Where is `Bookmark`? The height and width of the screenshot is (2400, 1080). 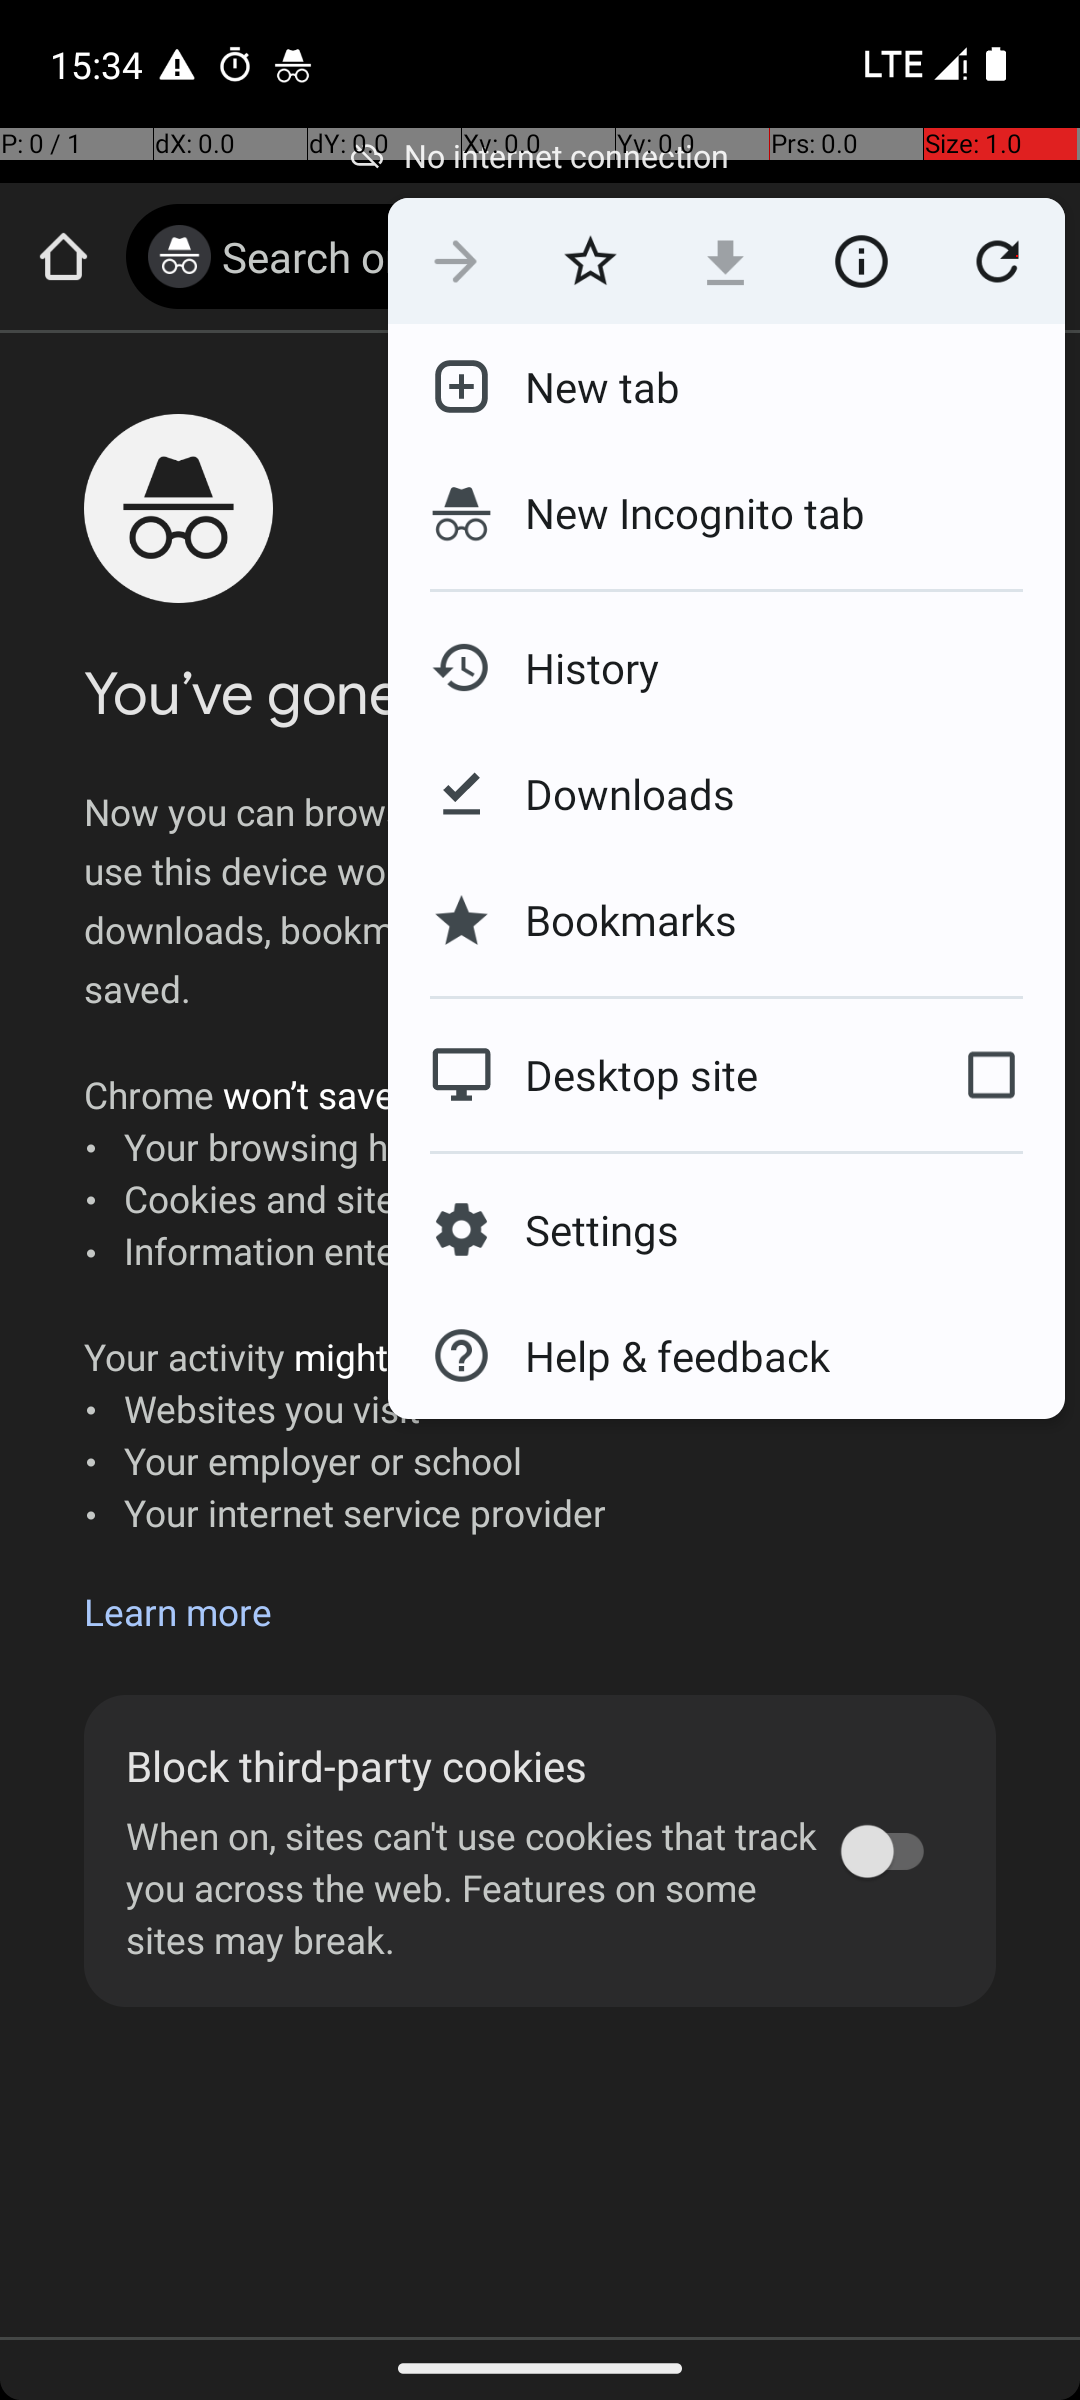 Bookmark is located at coordinates (590, 261).